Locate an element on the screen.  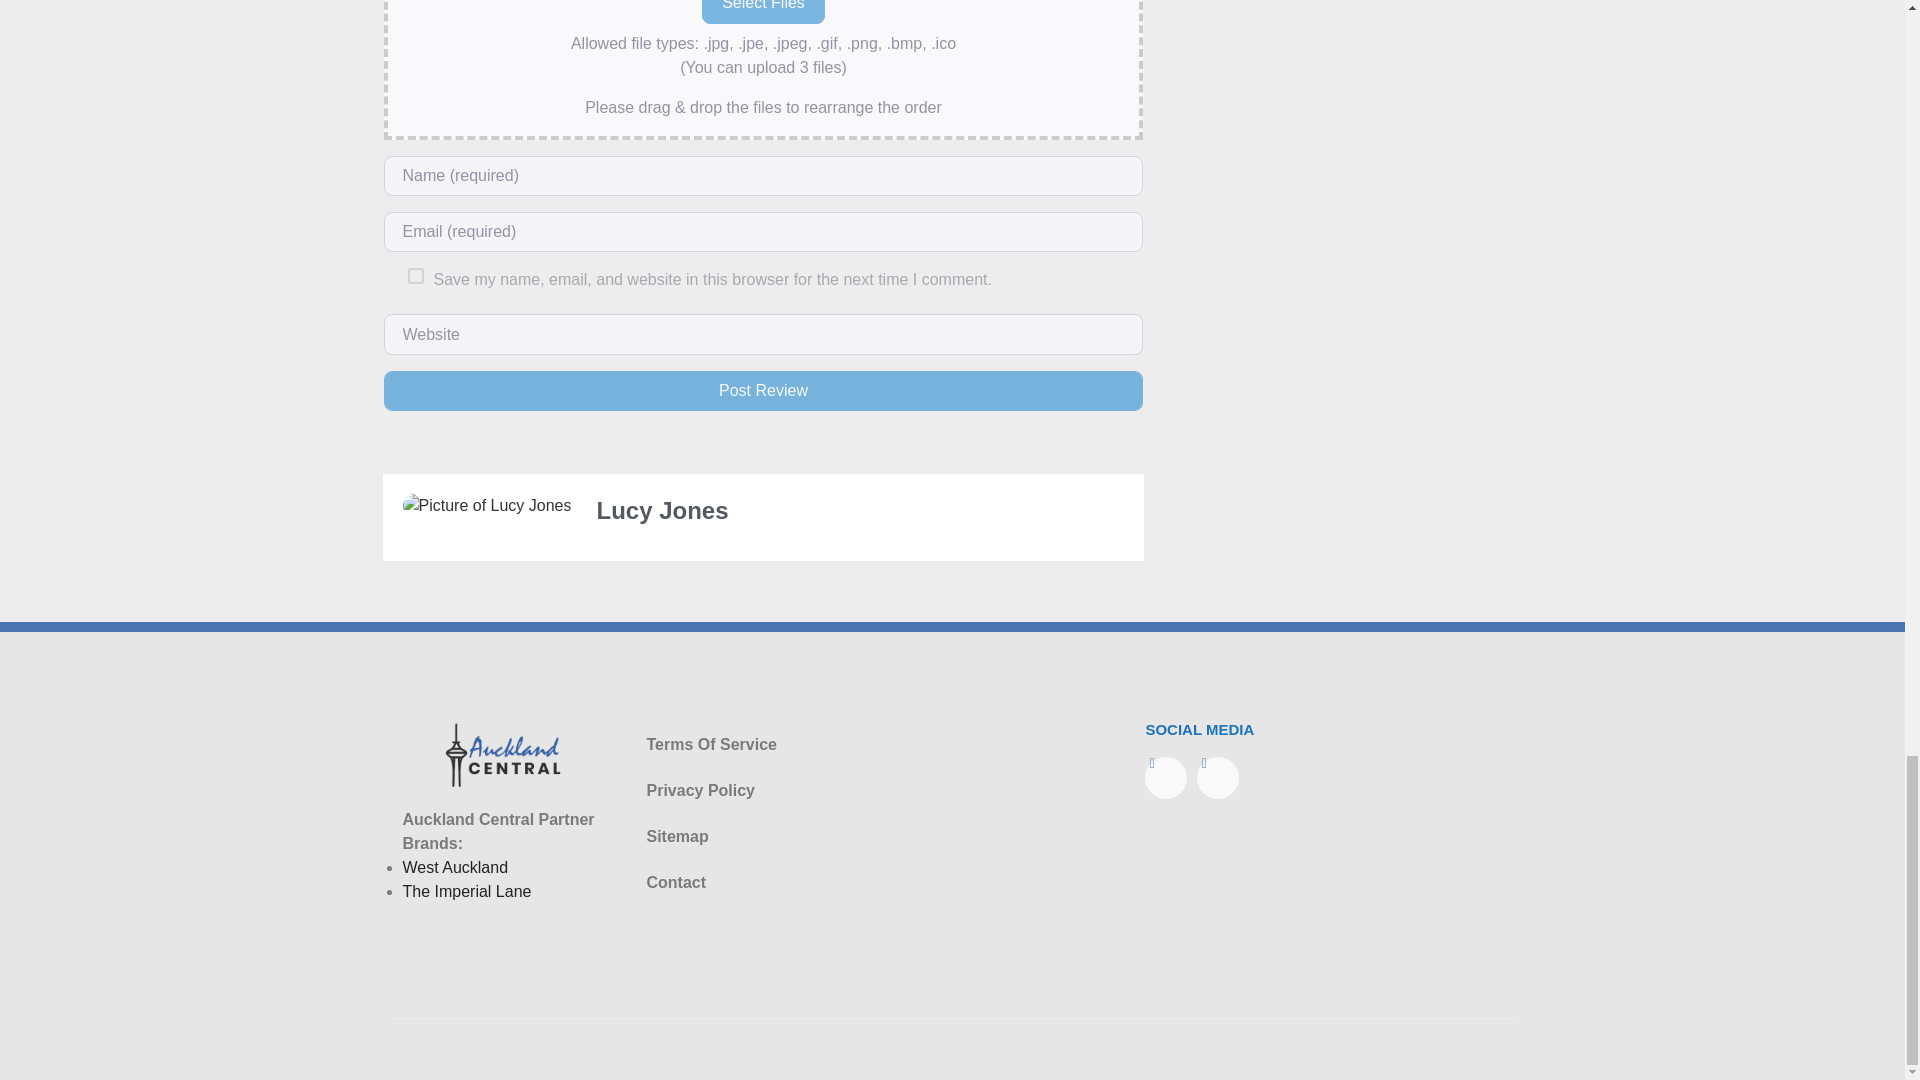
Select Files is located at coordinates (764, 11).